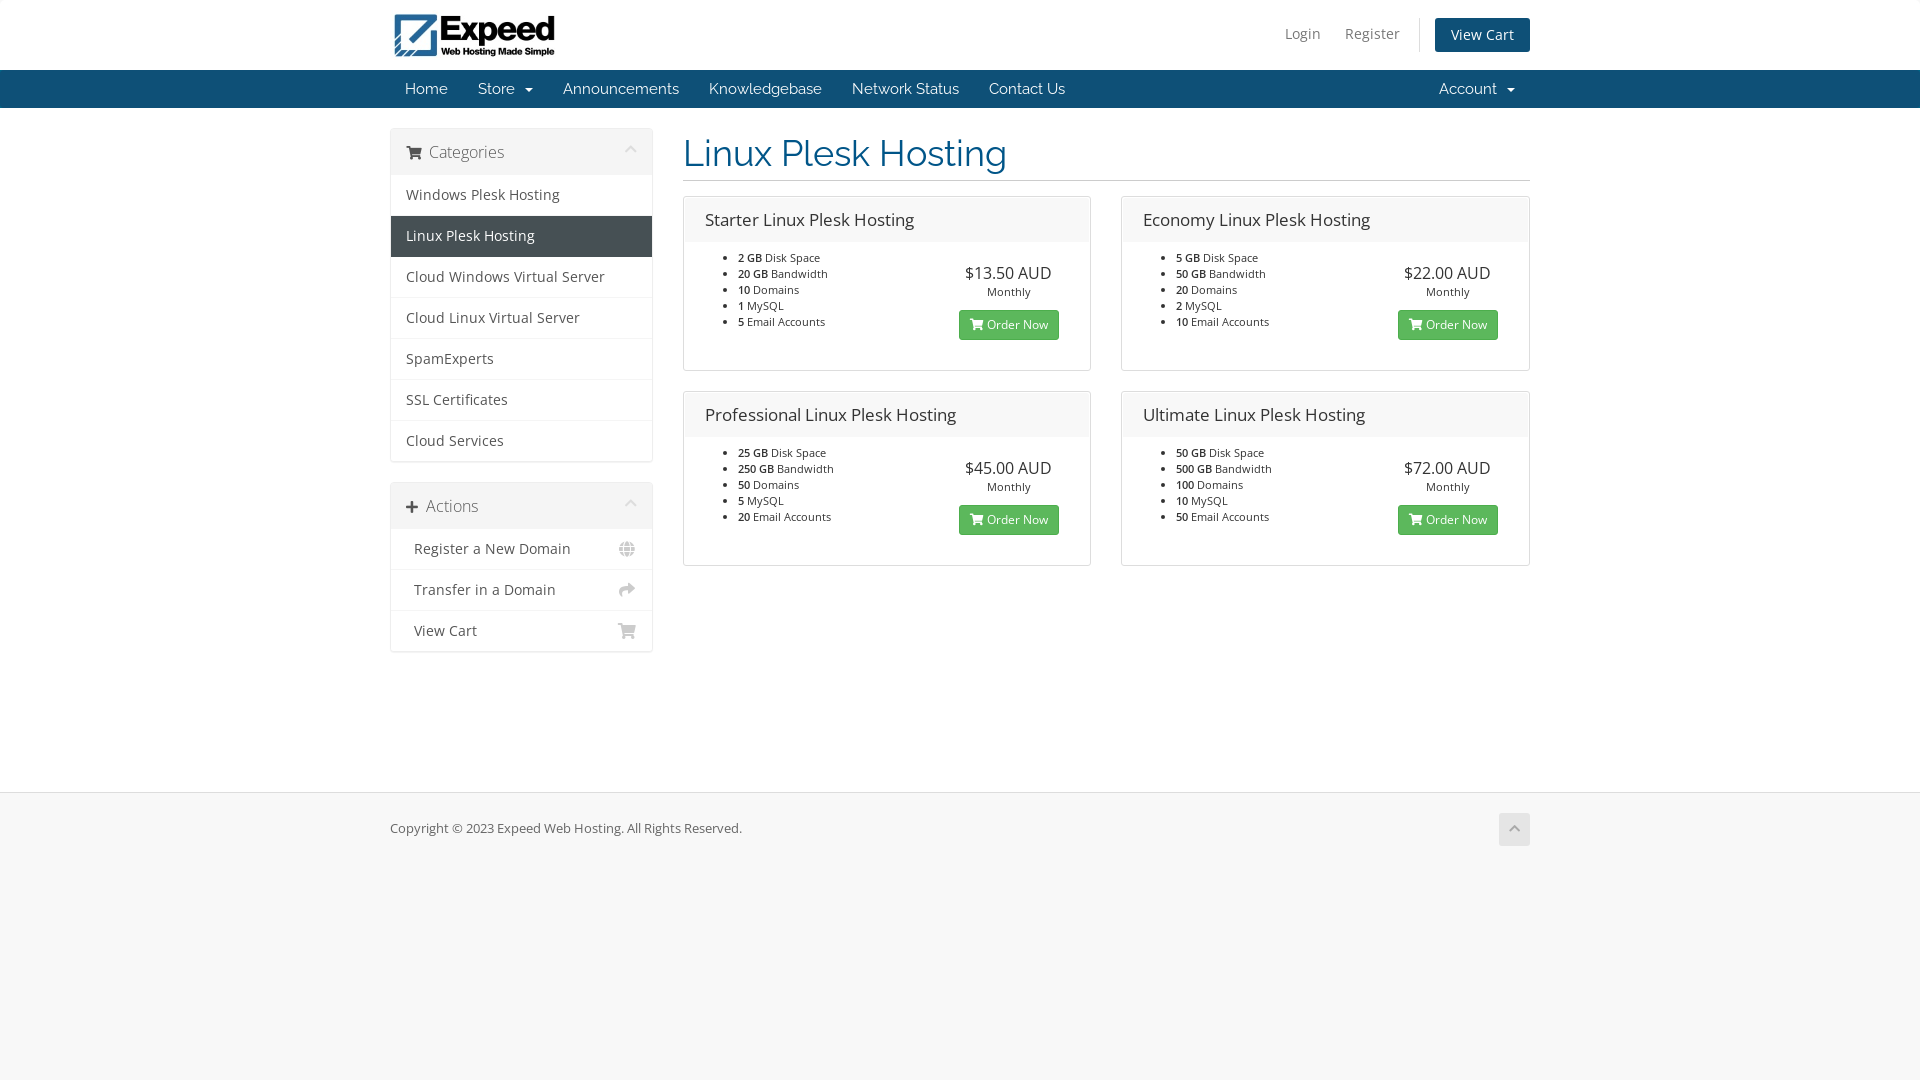 This screenshot has width=1920, height=1080. I want to click on Cloud Linux Virtual Server, so click(522, 318).